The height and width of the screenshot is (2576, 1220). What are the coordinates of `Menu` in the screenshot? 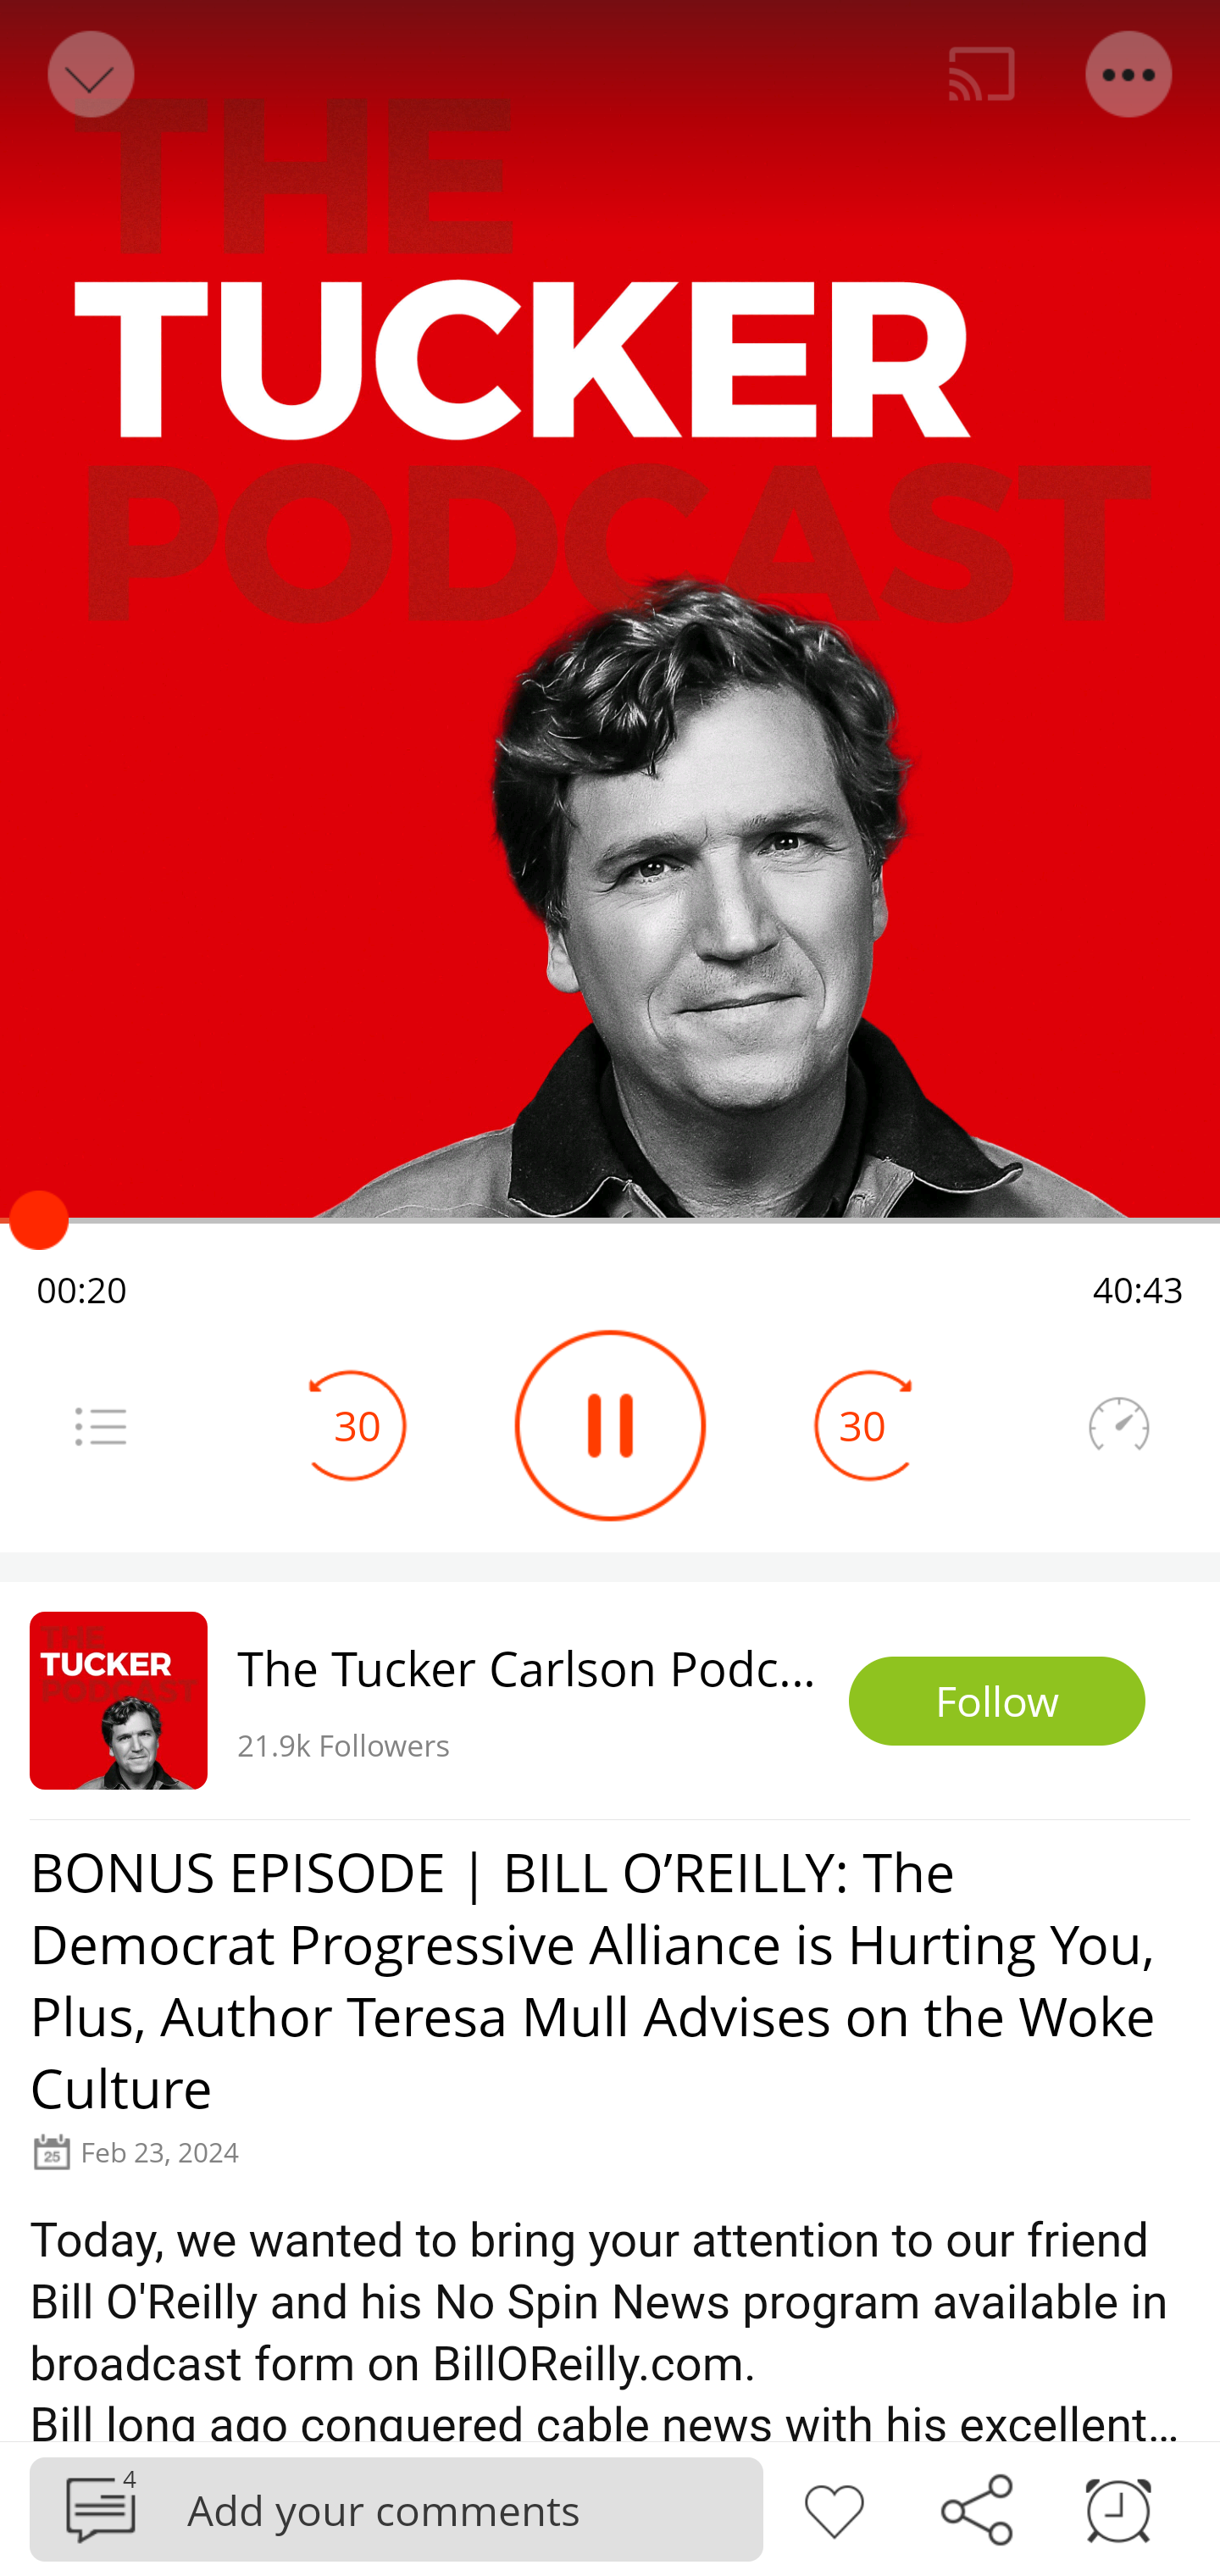 It's located at (100, 1425).